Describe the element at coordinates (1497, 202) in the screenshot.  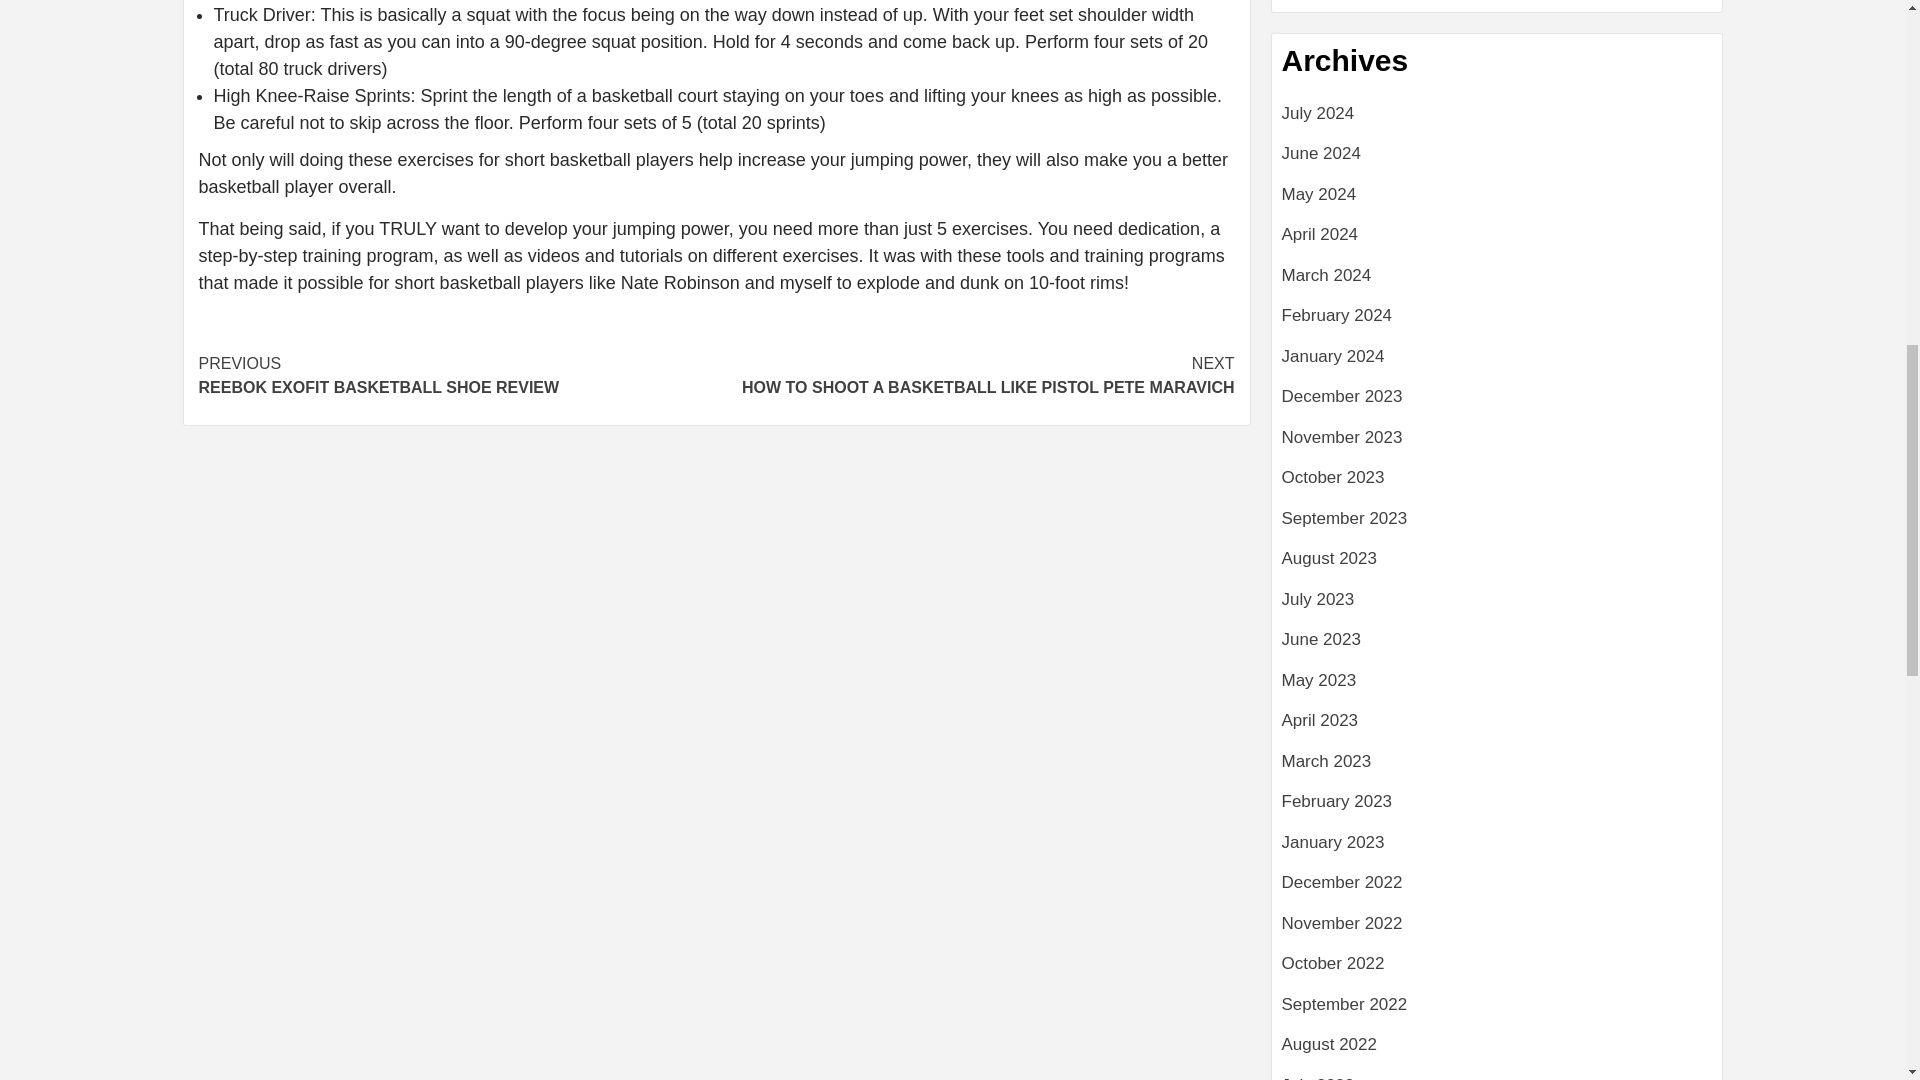
I see `July 2024` at that location.